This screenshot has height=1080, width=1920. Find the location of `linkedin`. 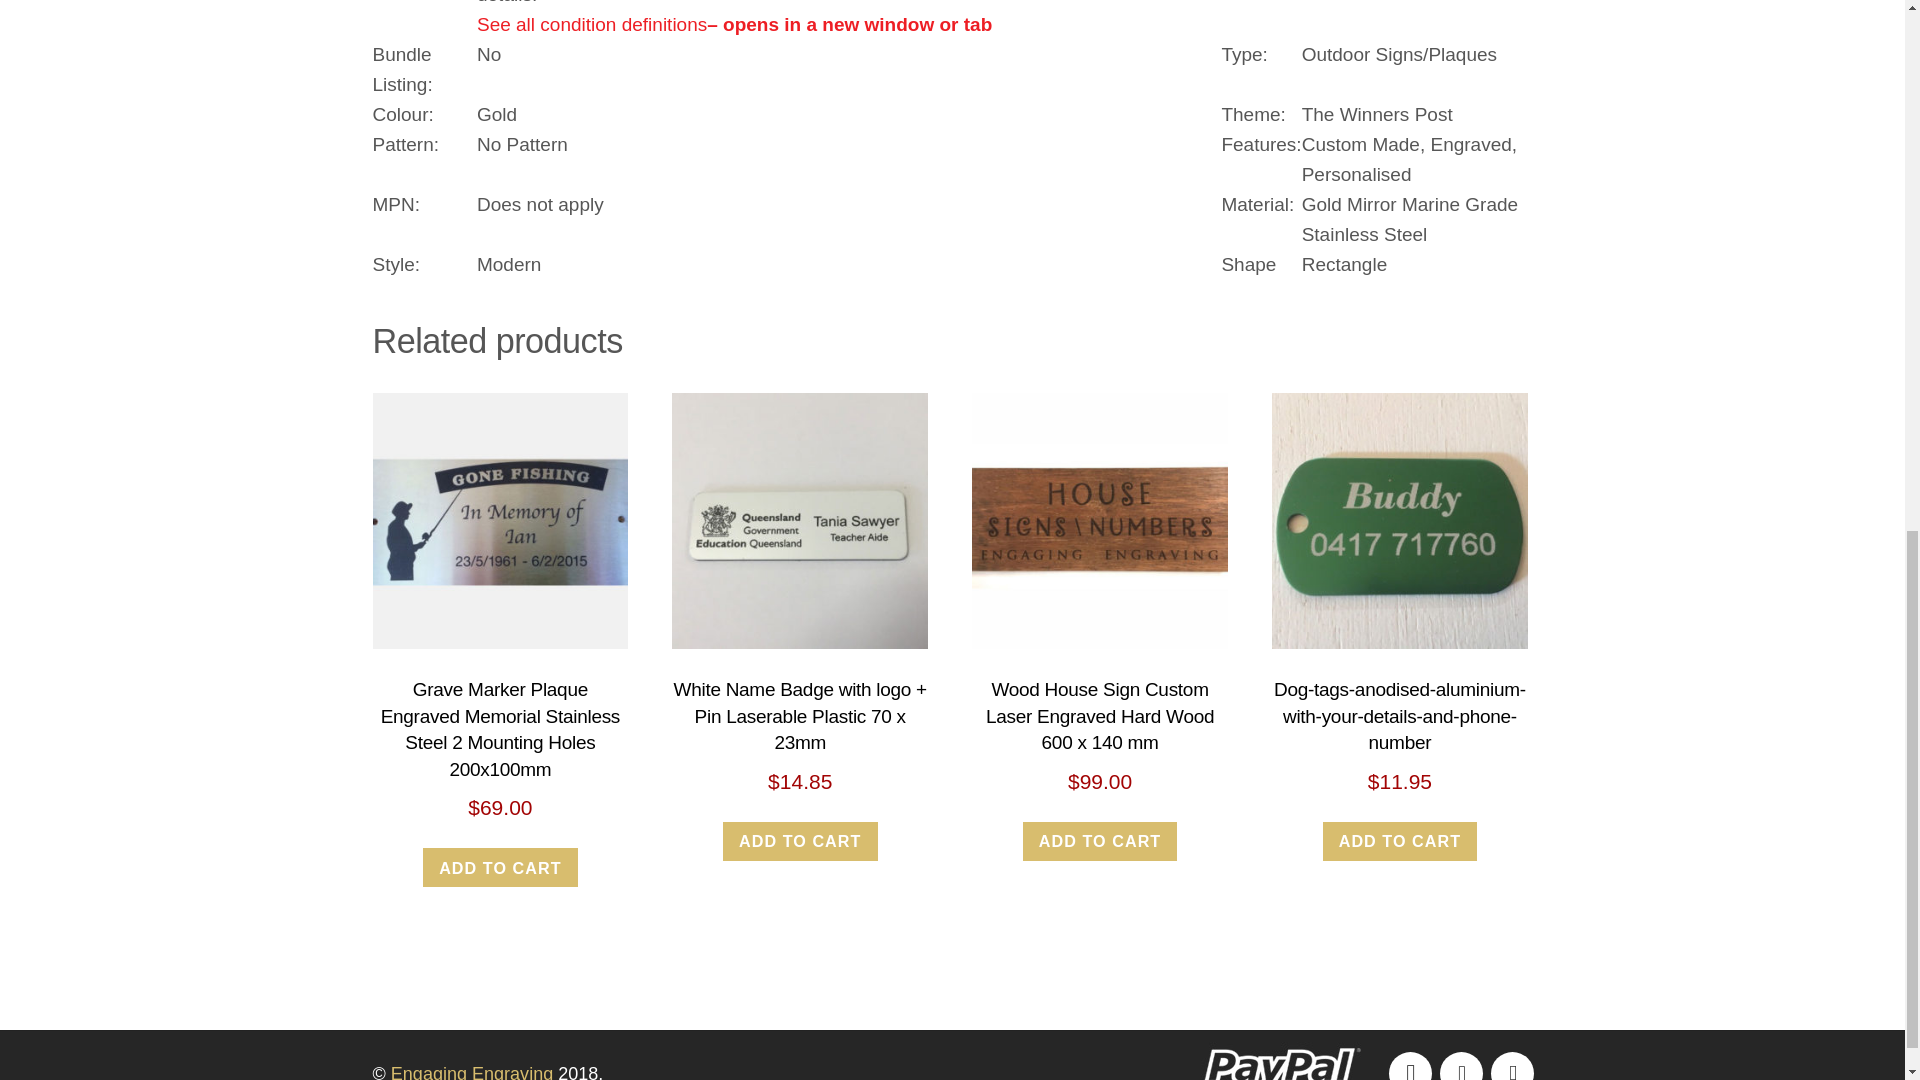

linkedin is located at coordinates (1510, 1070).